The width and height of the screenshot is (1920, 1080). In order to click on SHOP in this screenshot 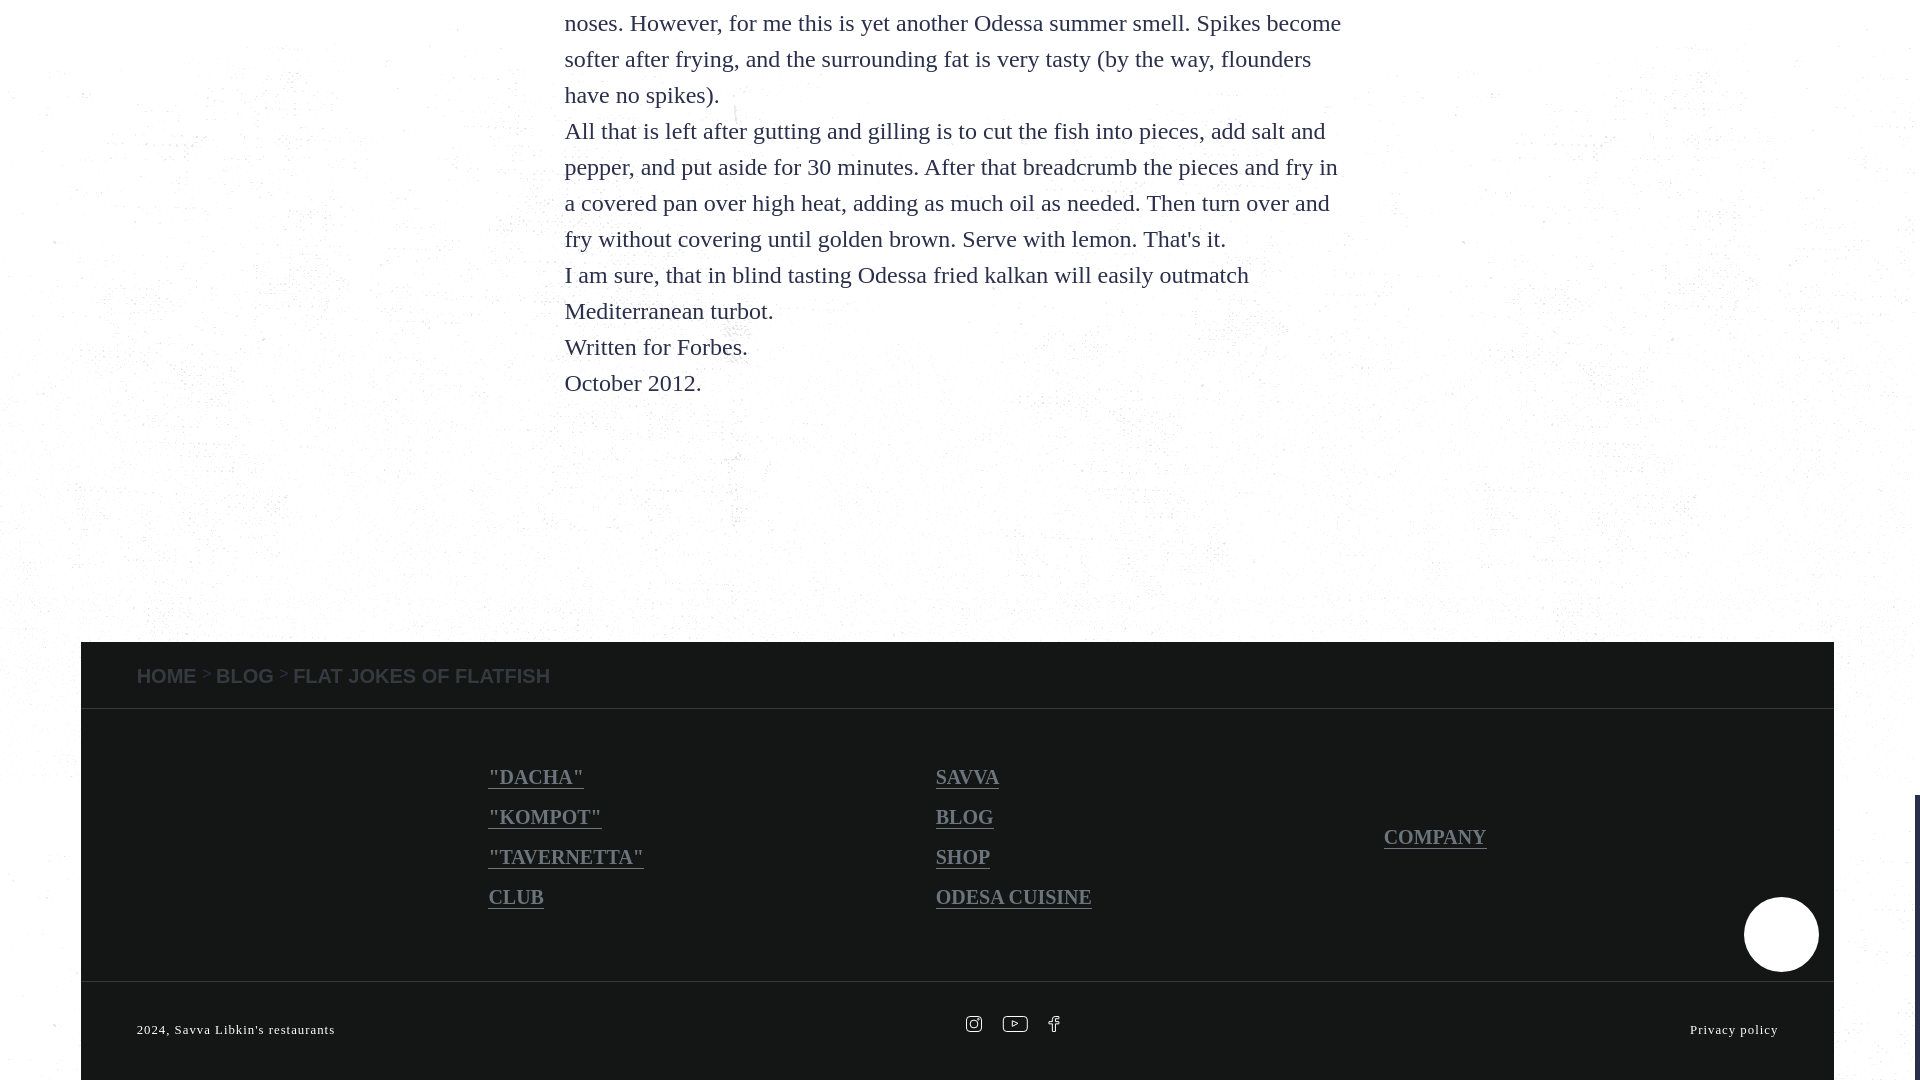, I will do `click(963, 857)`.